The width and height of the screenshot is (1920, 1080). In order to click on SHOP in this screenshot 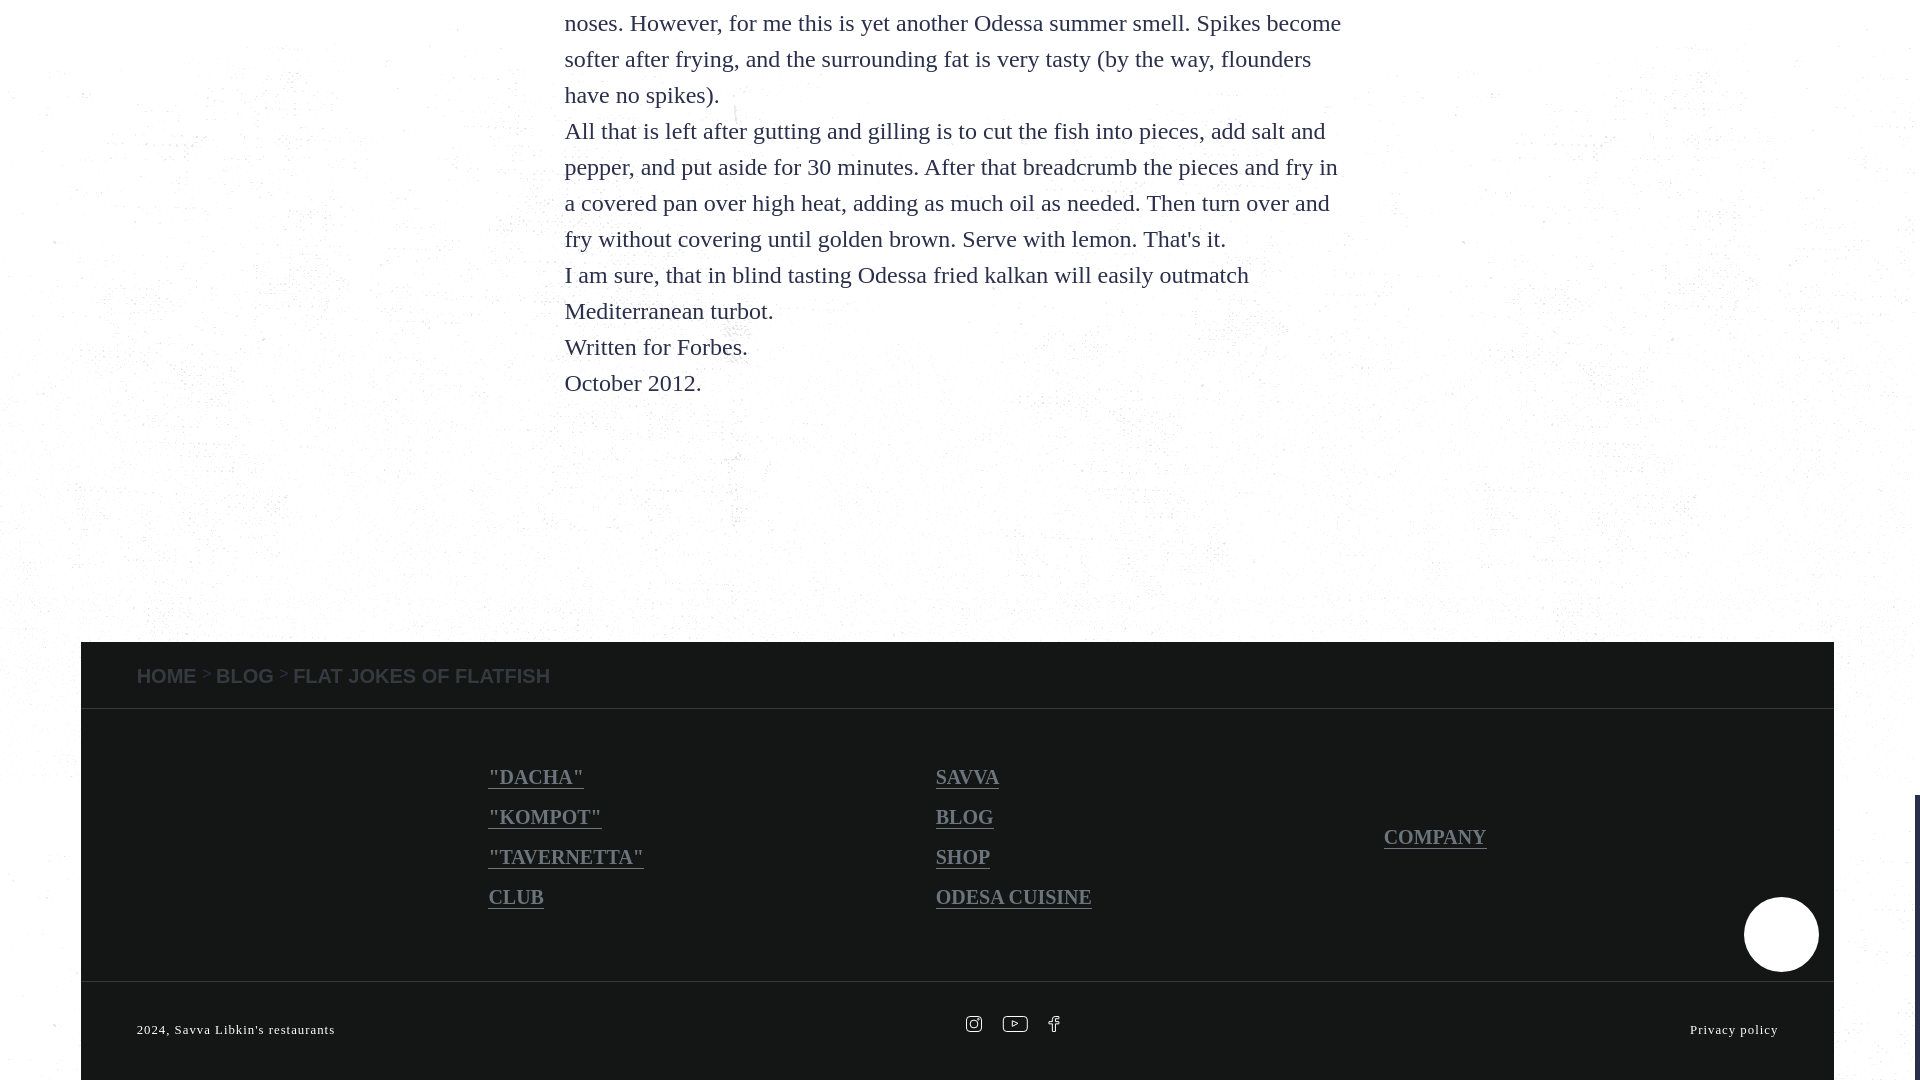, I will do `click(963, 857)`.